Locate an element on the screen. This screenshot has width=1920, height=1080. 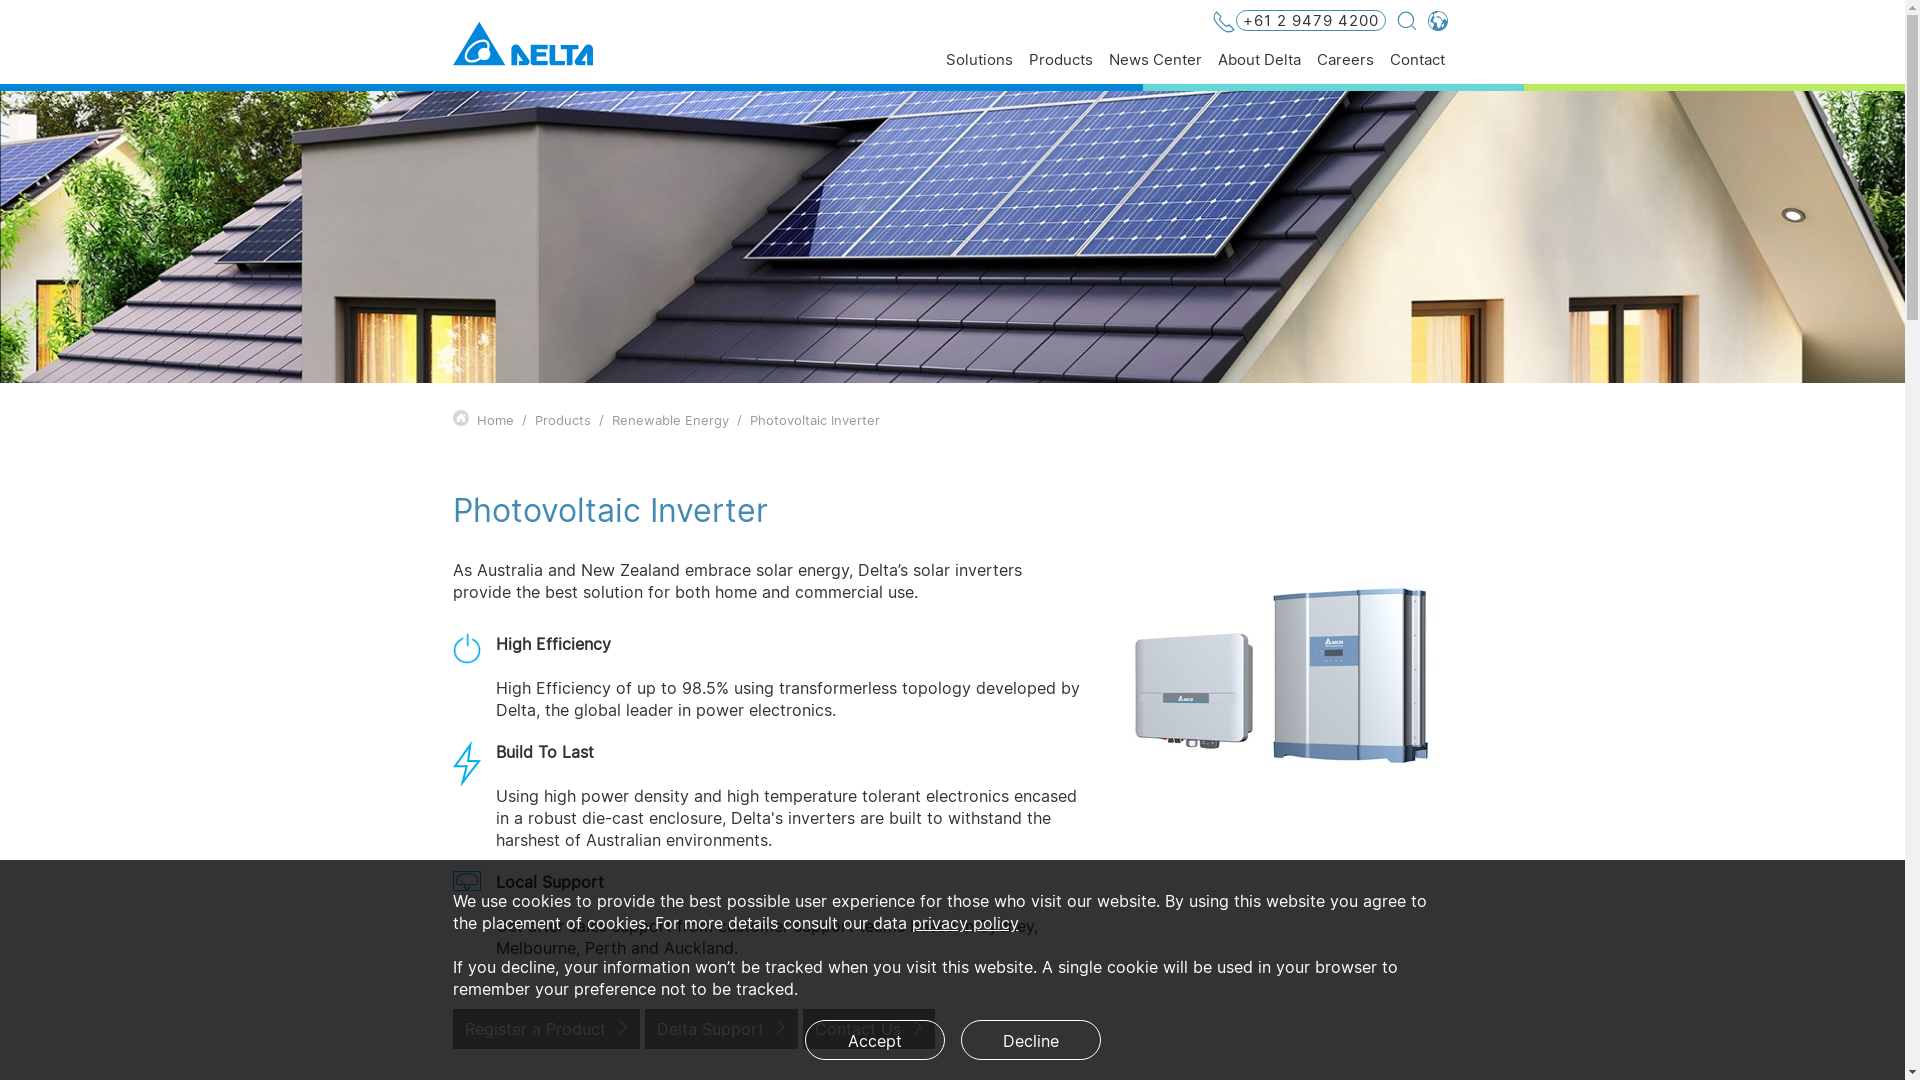
Delta Support is located at coordinates (720, 1029).